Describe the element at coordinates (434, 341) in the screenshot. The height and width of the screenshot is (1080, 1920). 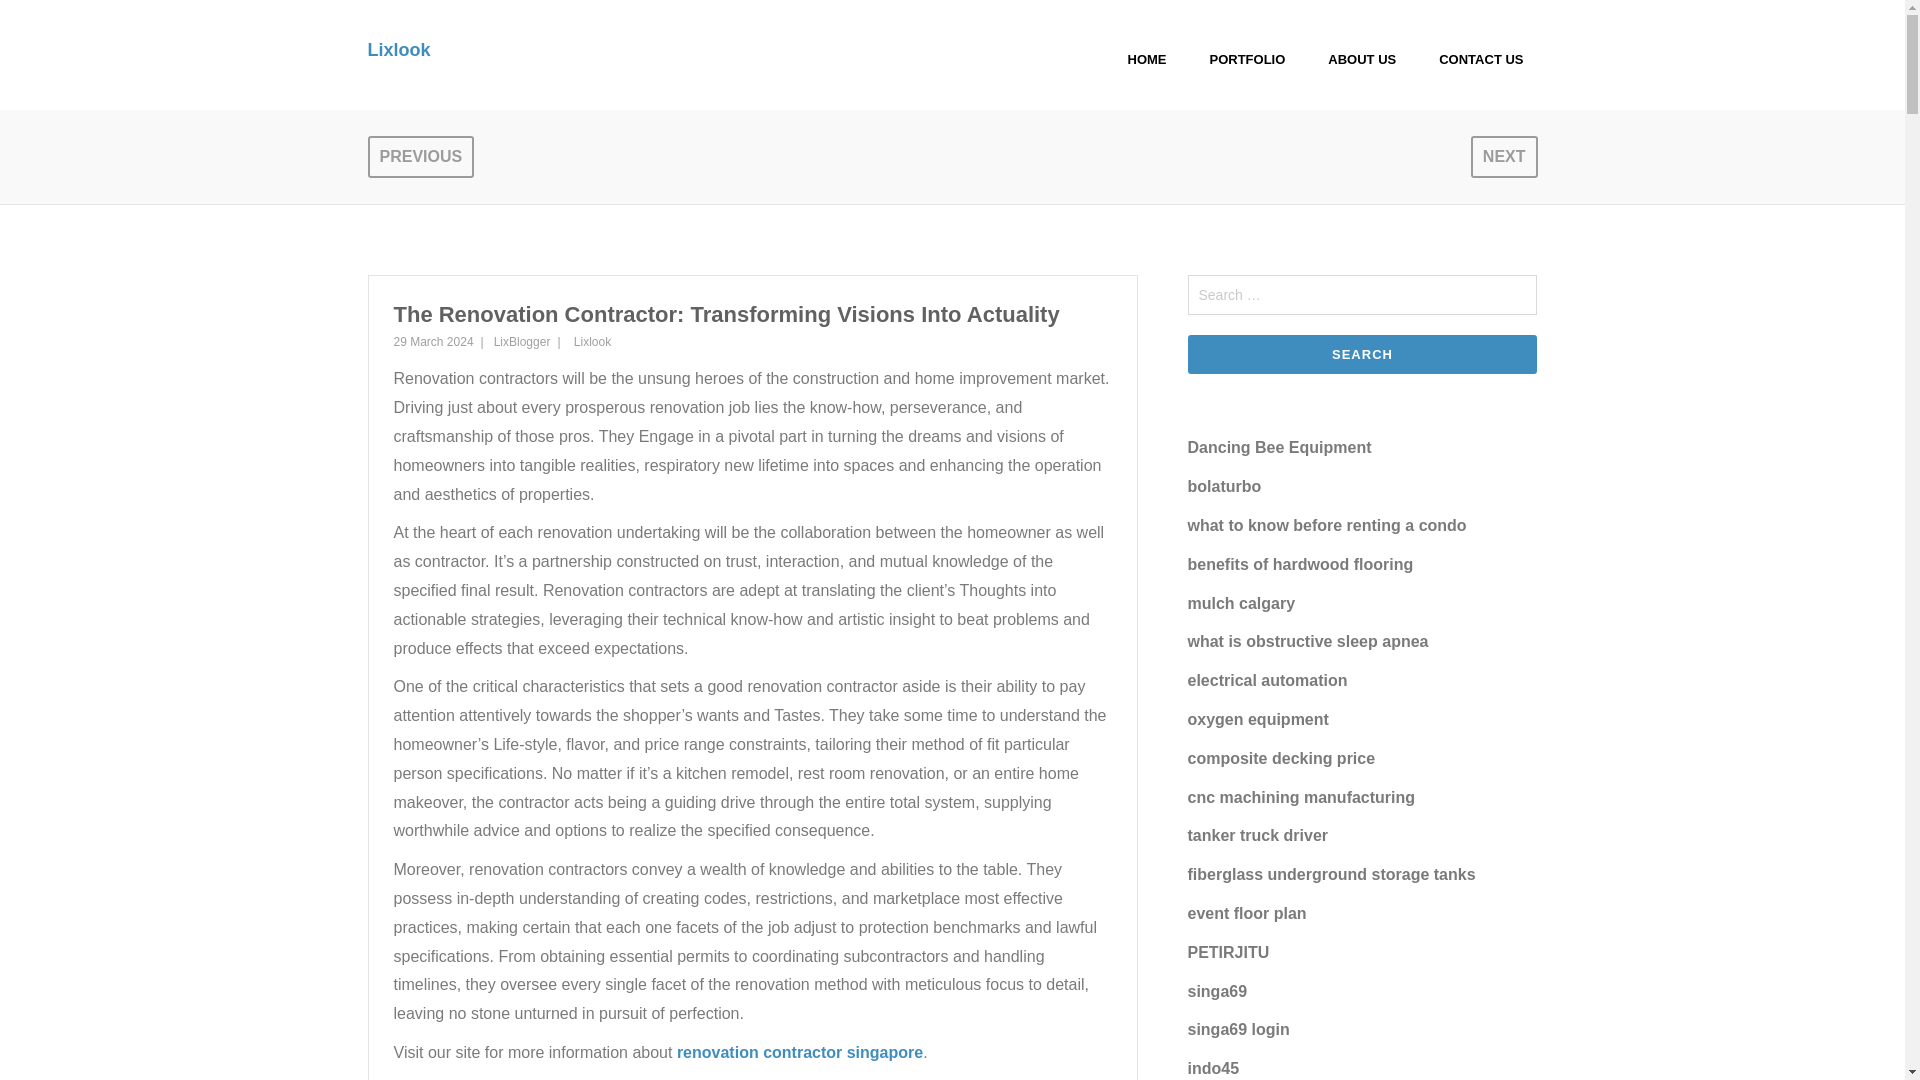
I see `29 March 2024` at that location.